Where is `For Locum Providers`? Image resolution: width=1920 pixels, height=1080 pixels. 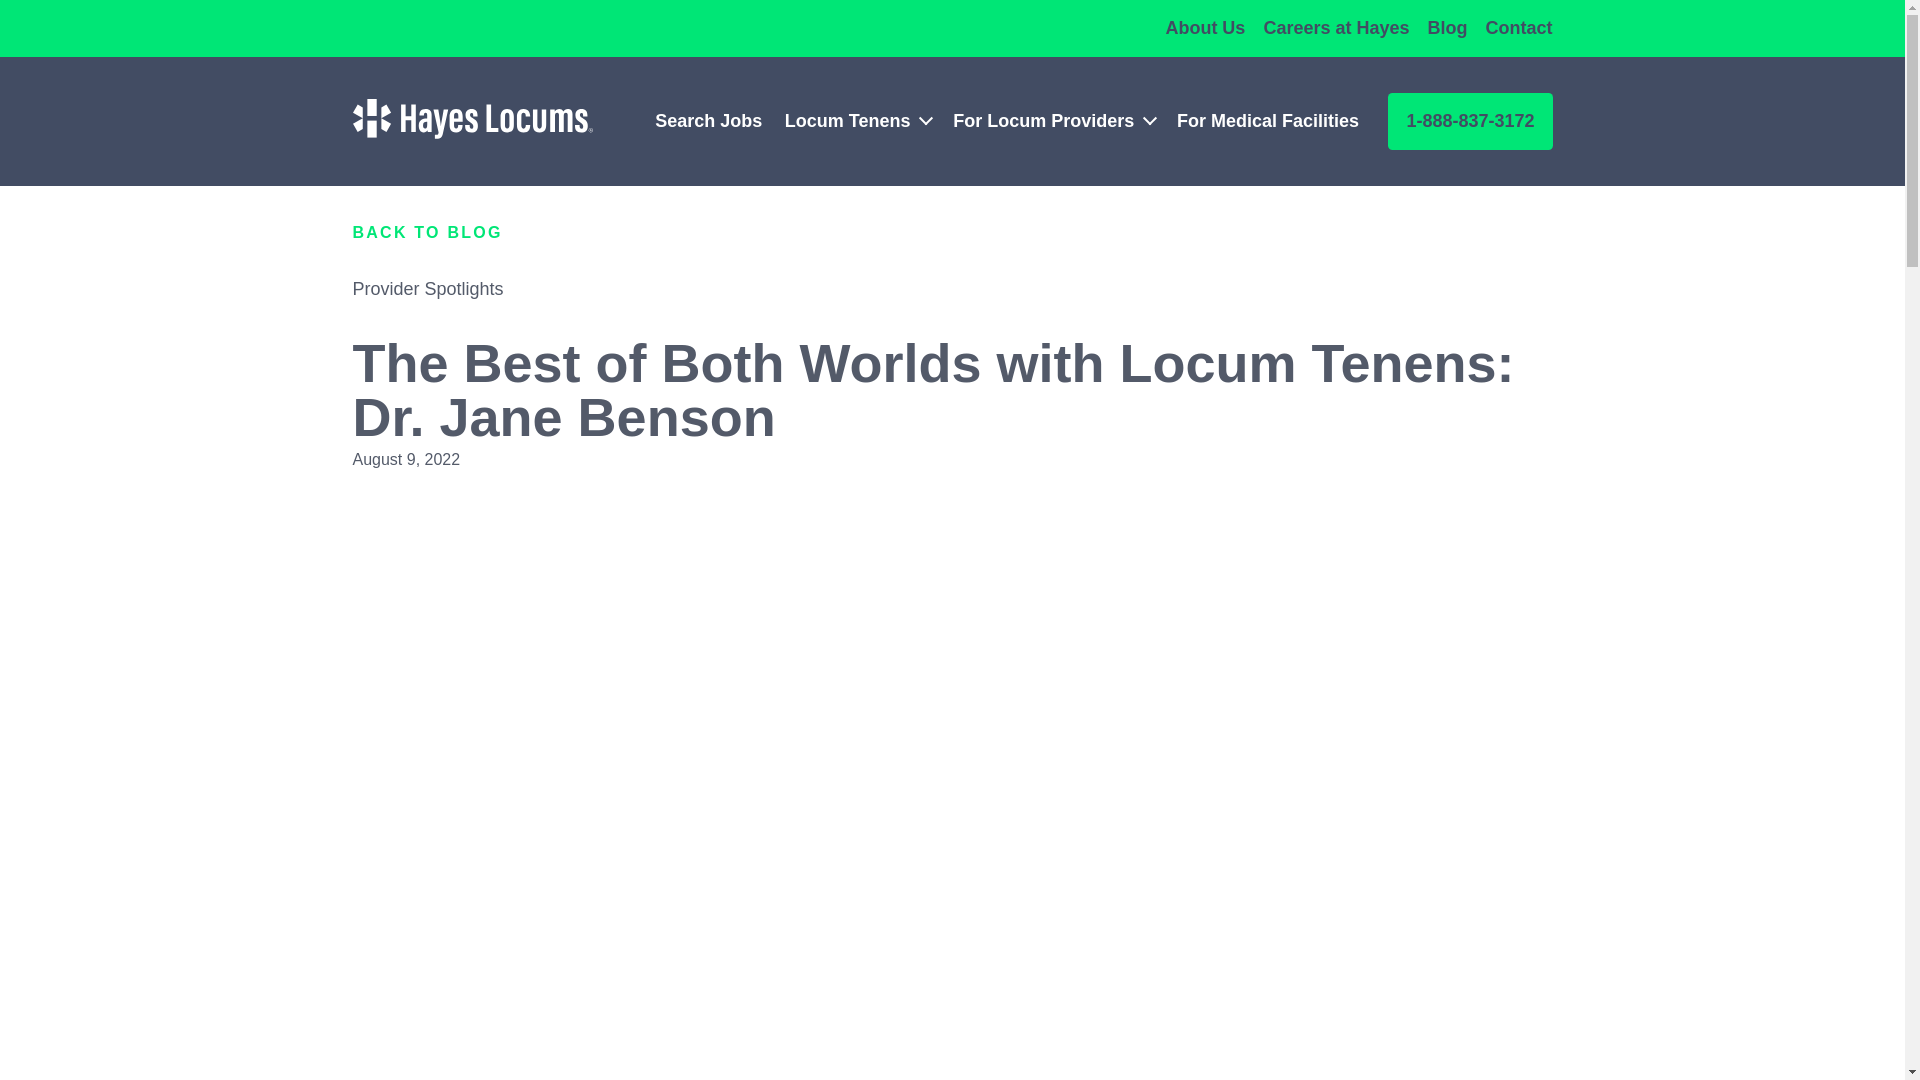
For Locum Providers is located at coordinates (1043, 120).